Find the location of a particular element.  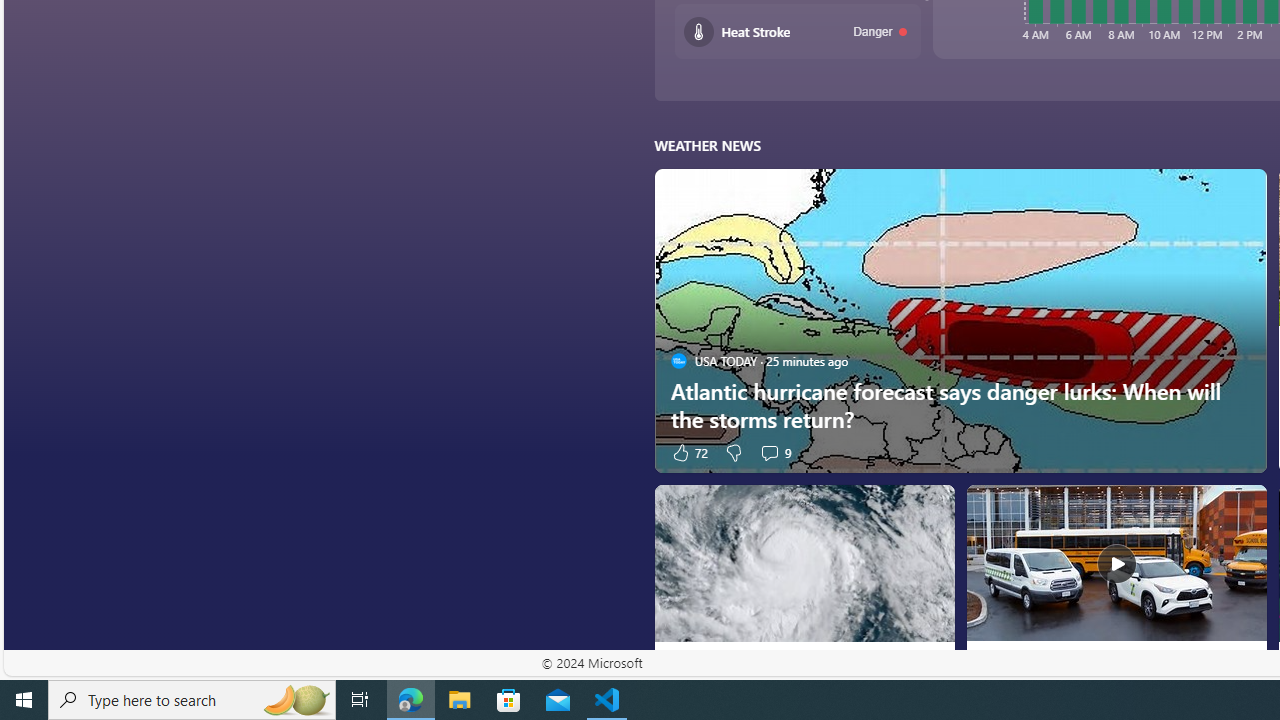

Heat stroke Danger is located at coordinates (798, 32).